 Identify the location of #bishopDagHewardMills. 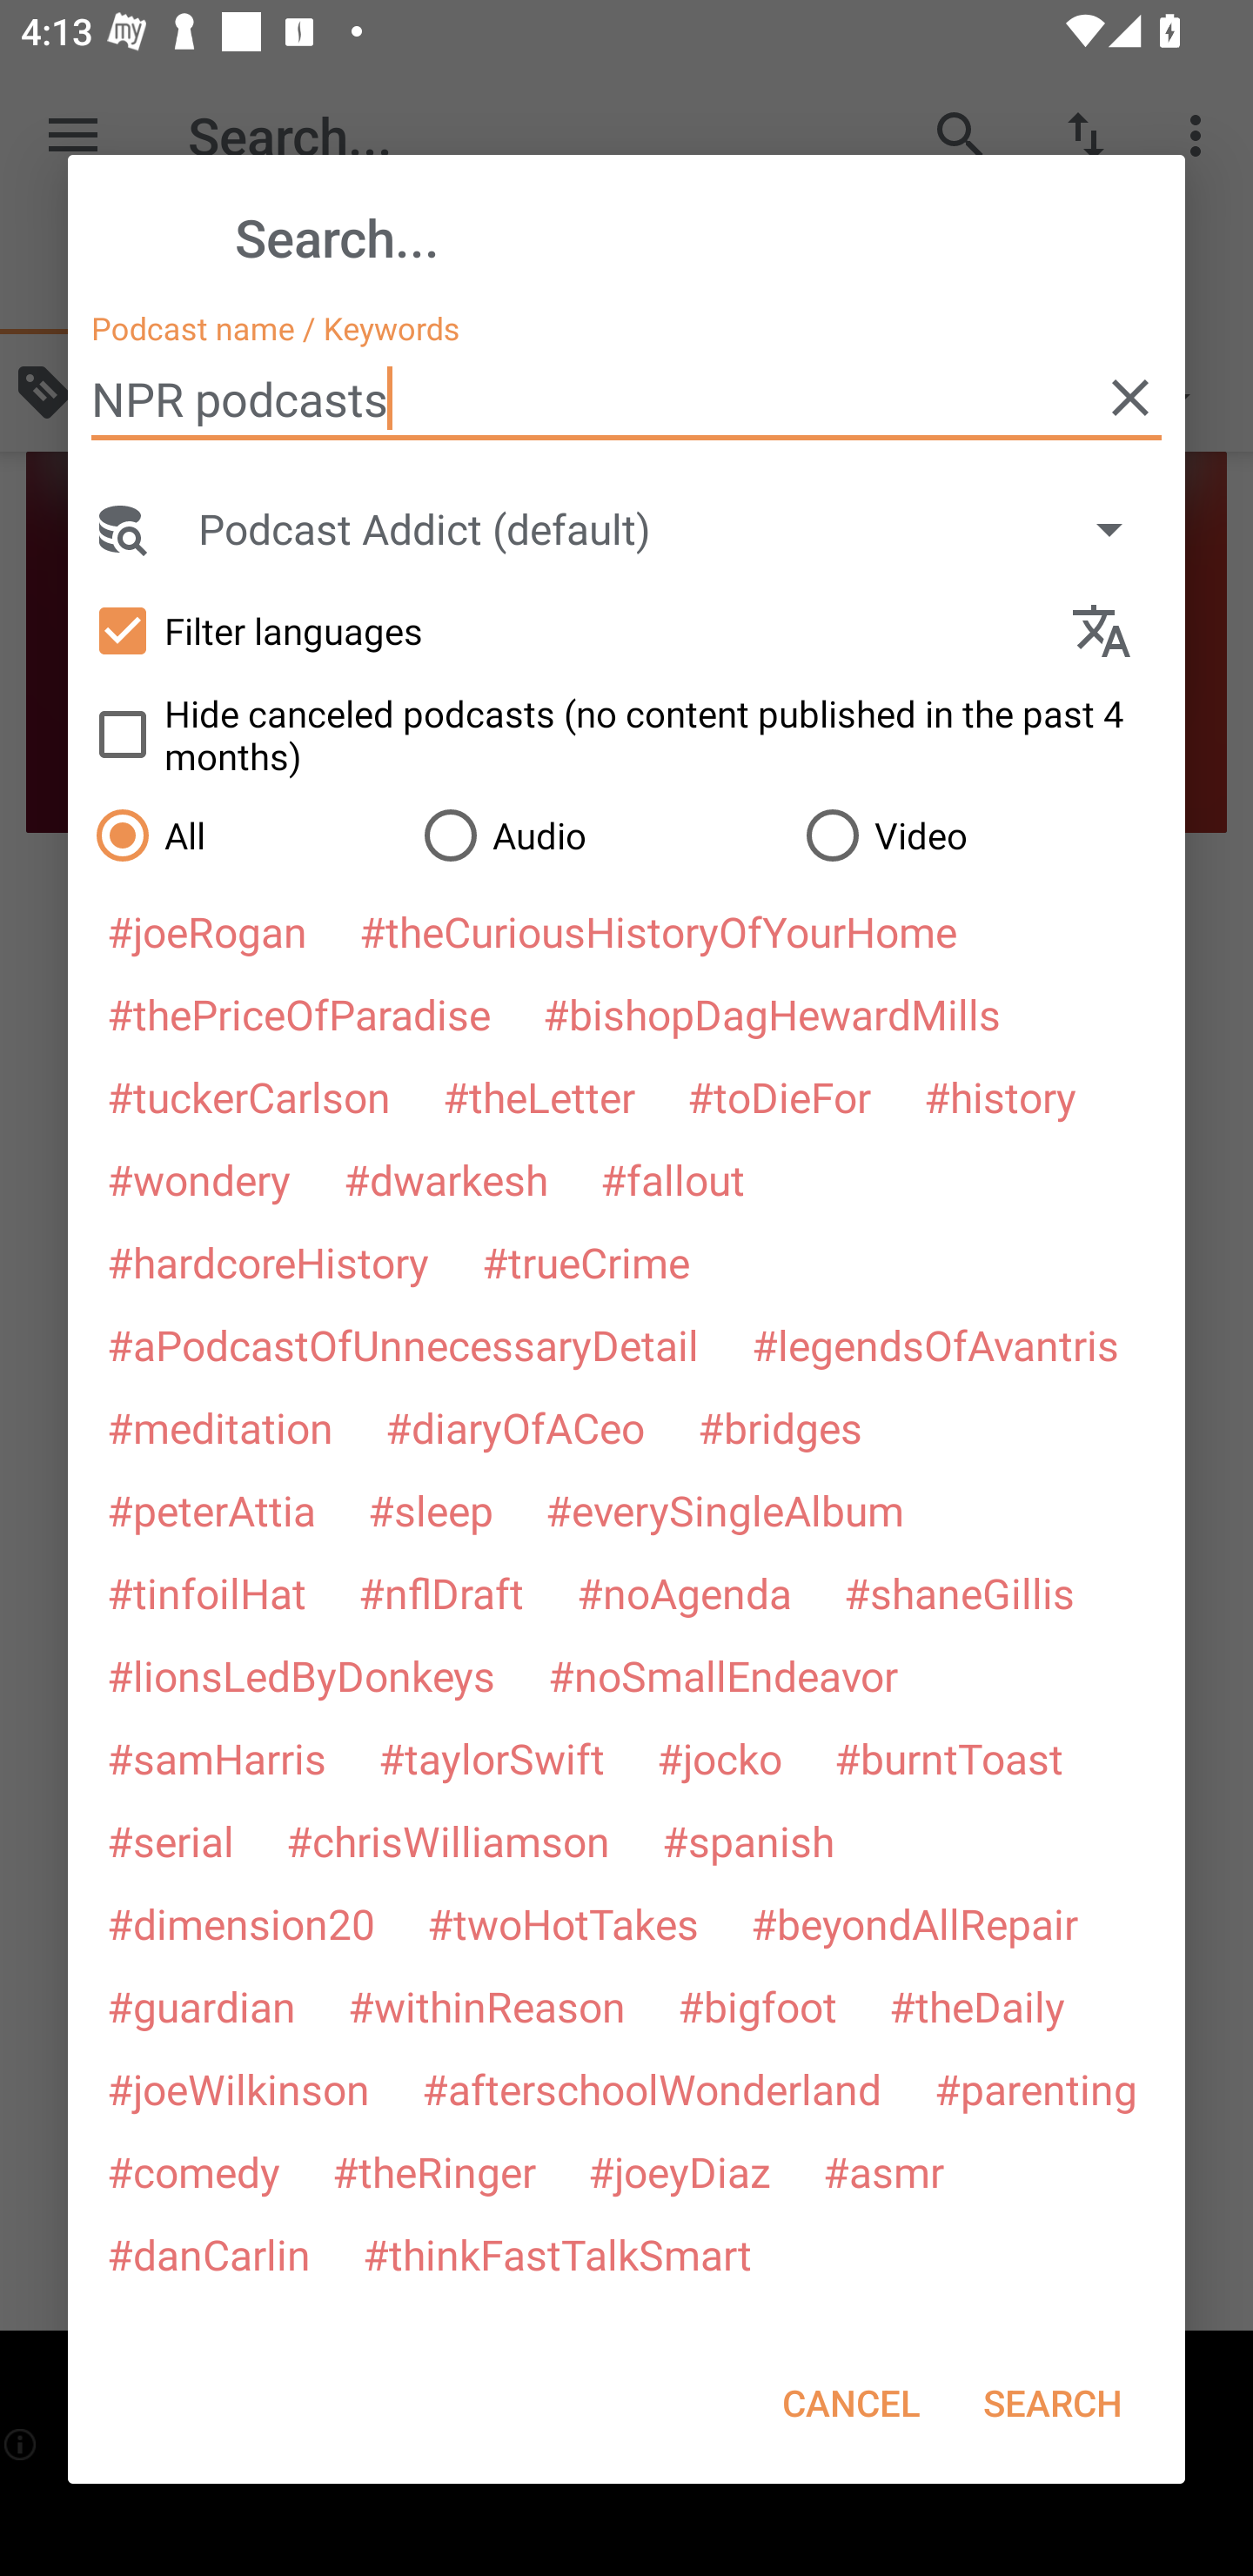
(771, 1015).